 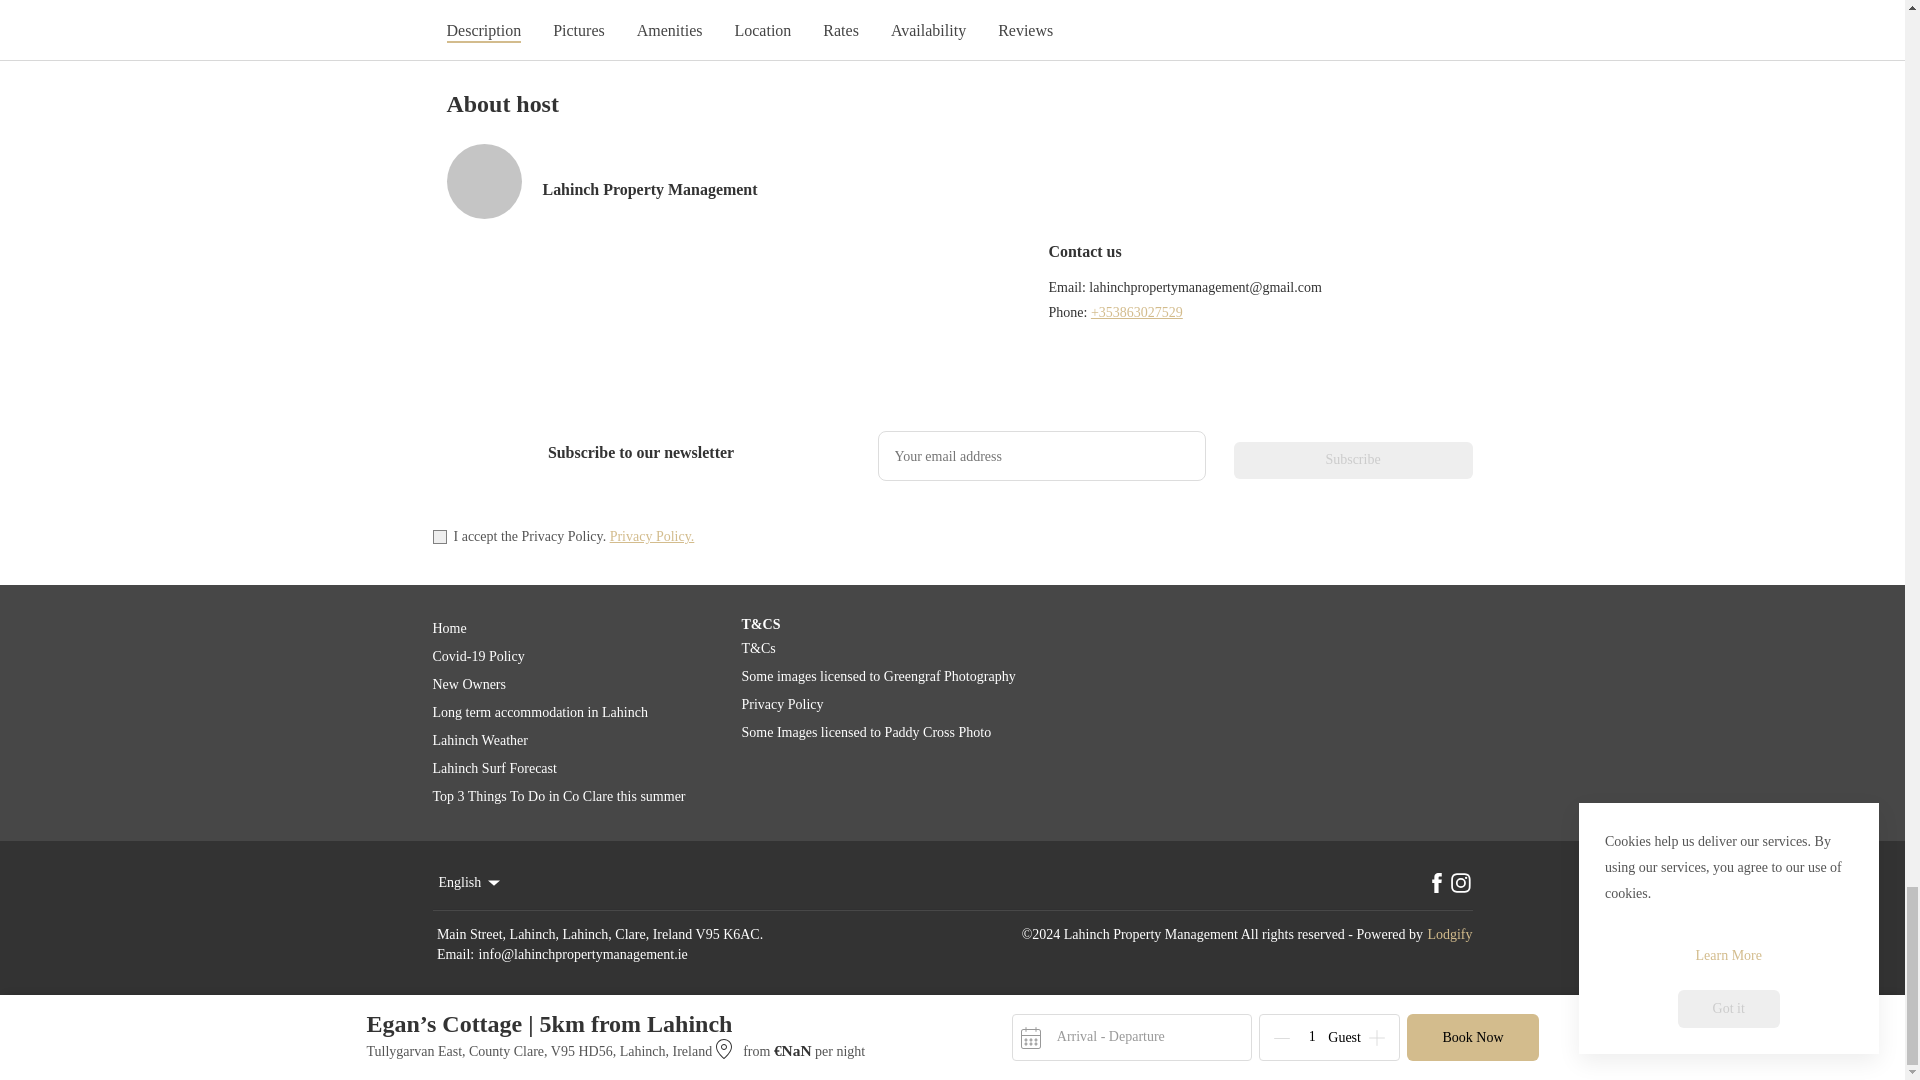 What do you see at coordinates (438, 537) in the screenshot?
I see `on` at bounding box center [438, 537].